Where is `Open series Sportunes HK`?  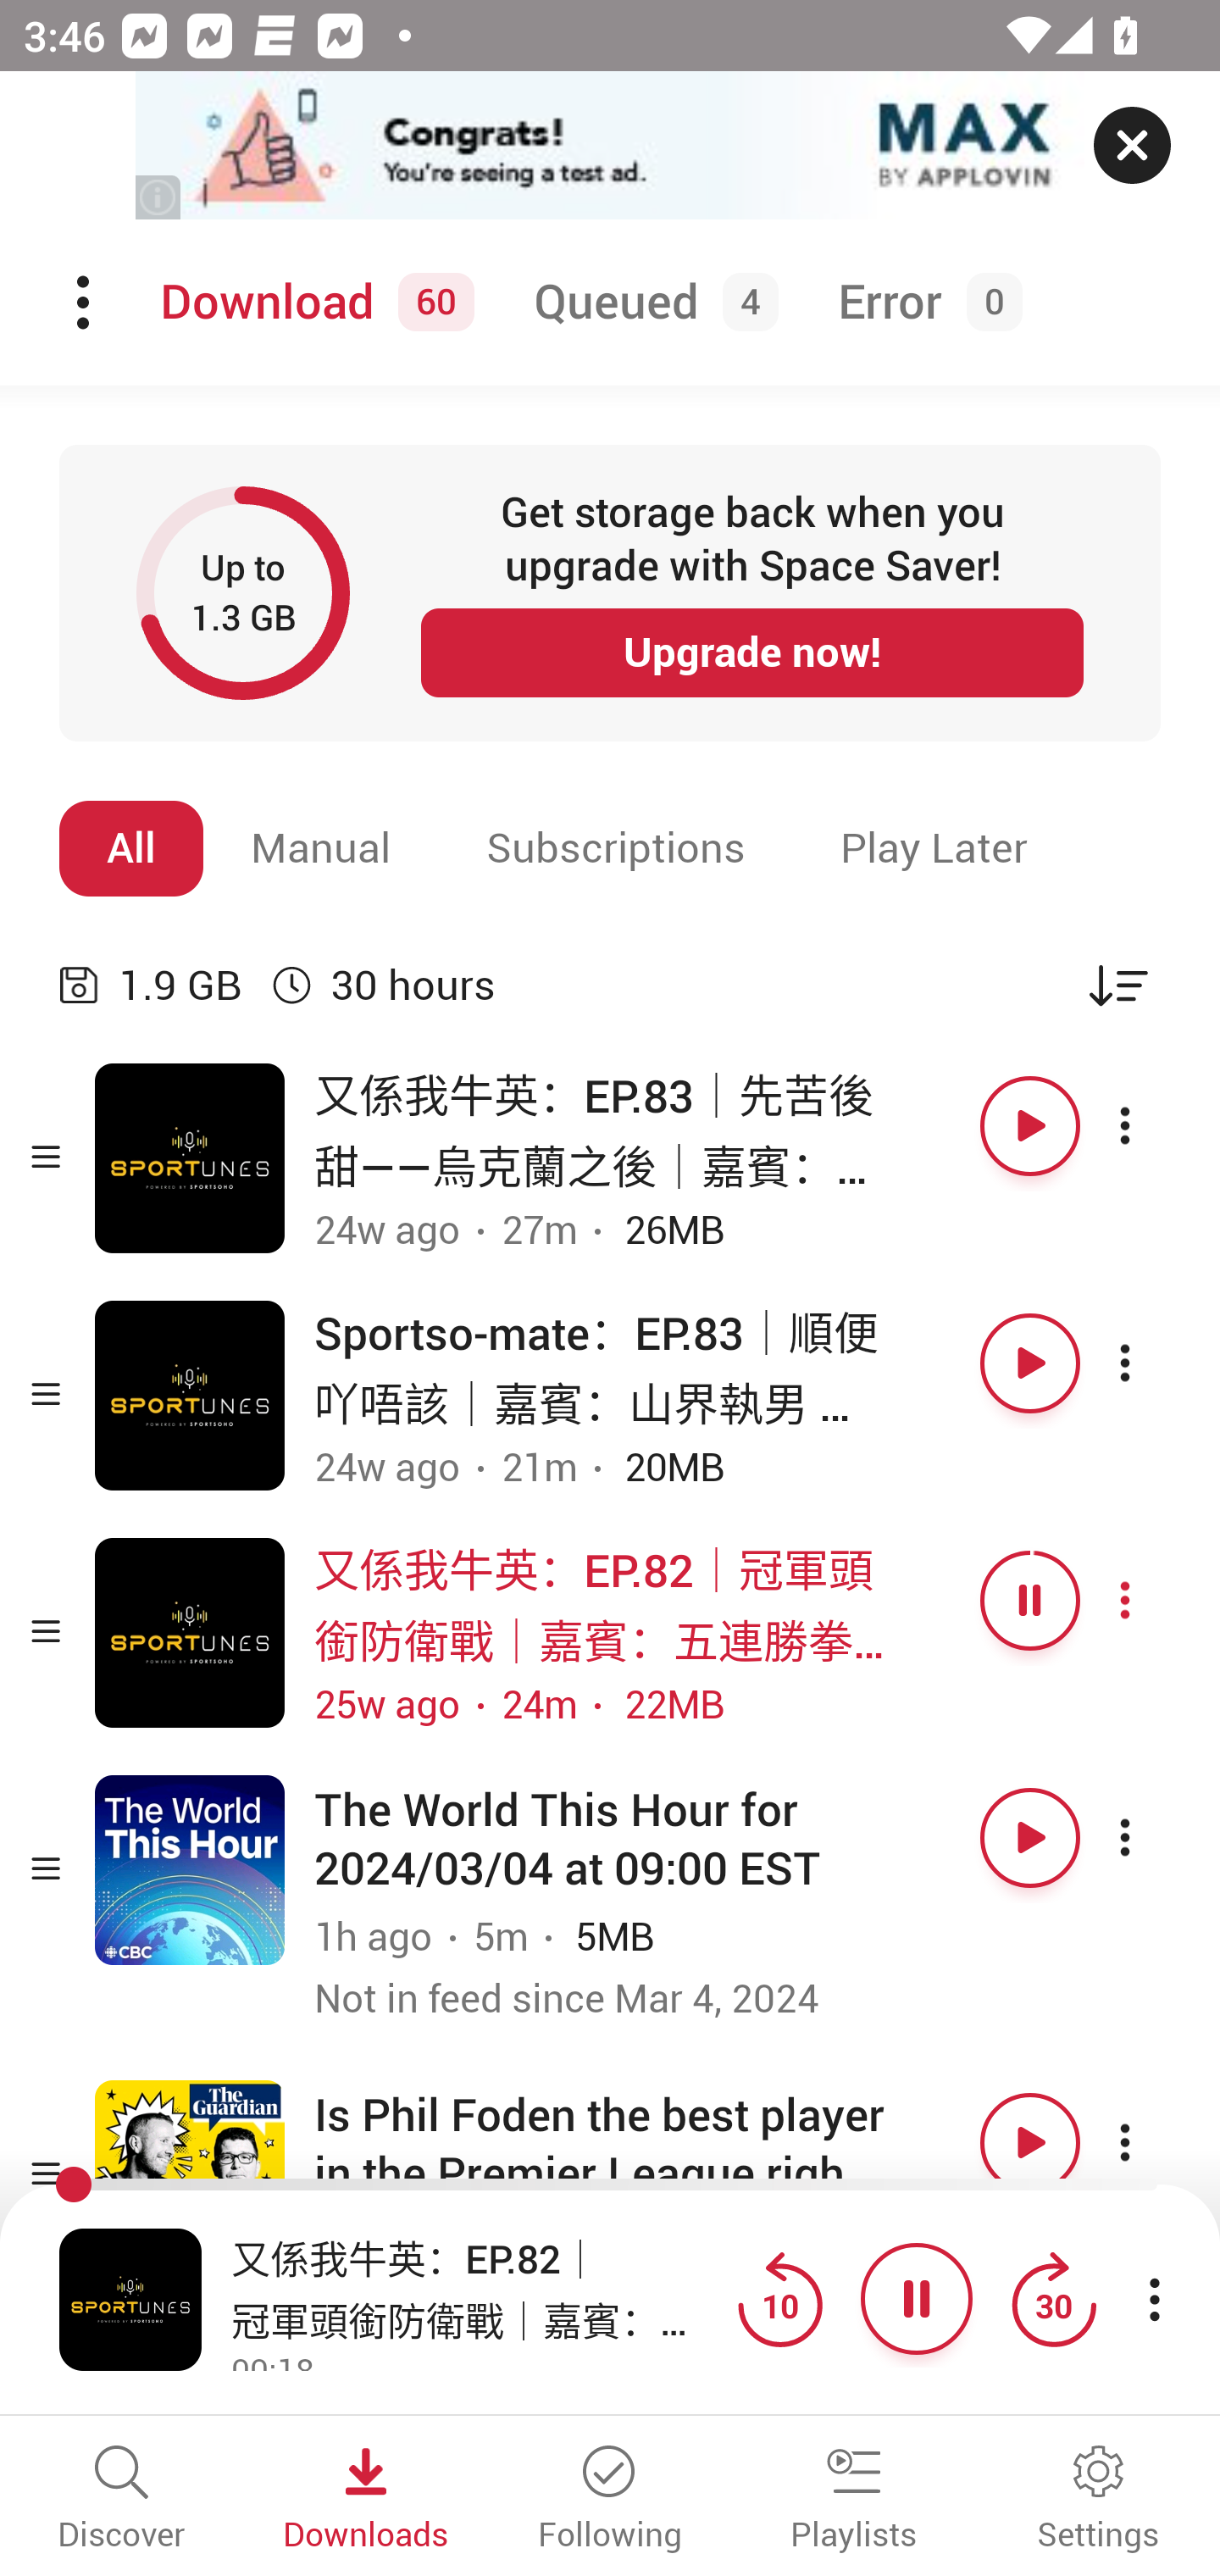 Open series Sportunes HK is located at coordinates (190, 1632).